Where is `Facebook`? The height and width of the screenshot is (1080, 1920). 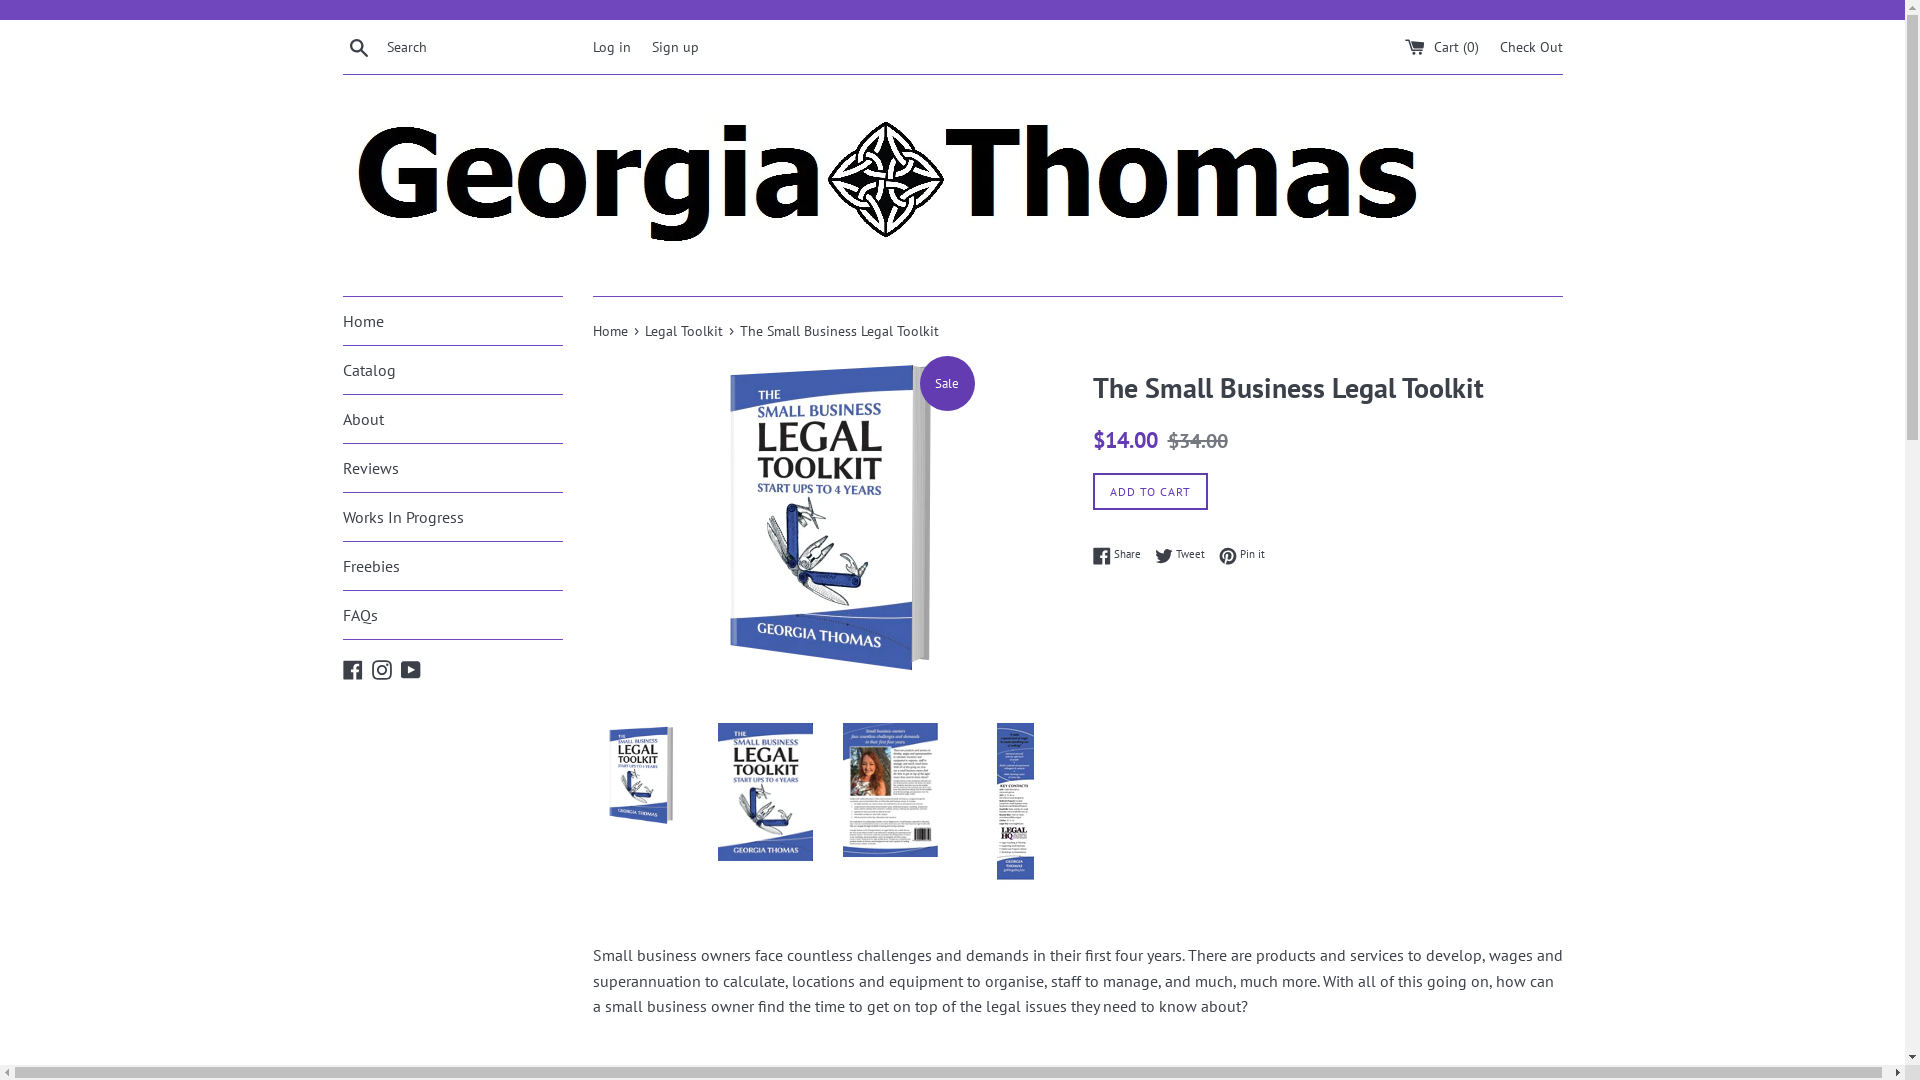 Facebook is located at coordinates (352, 668).